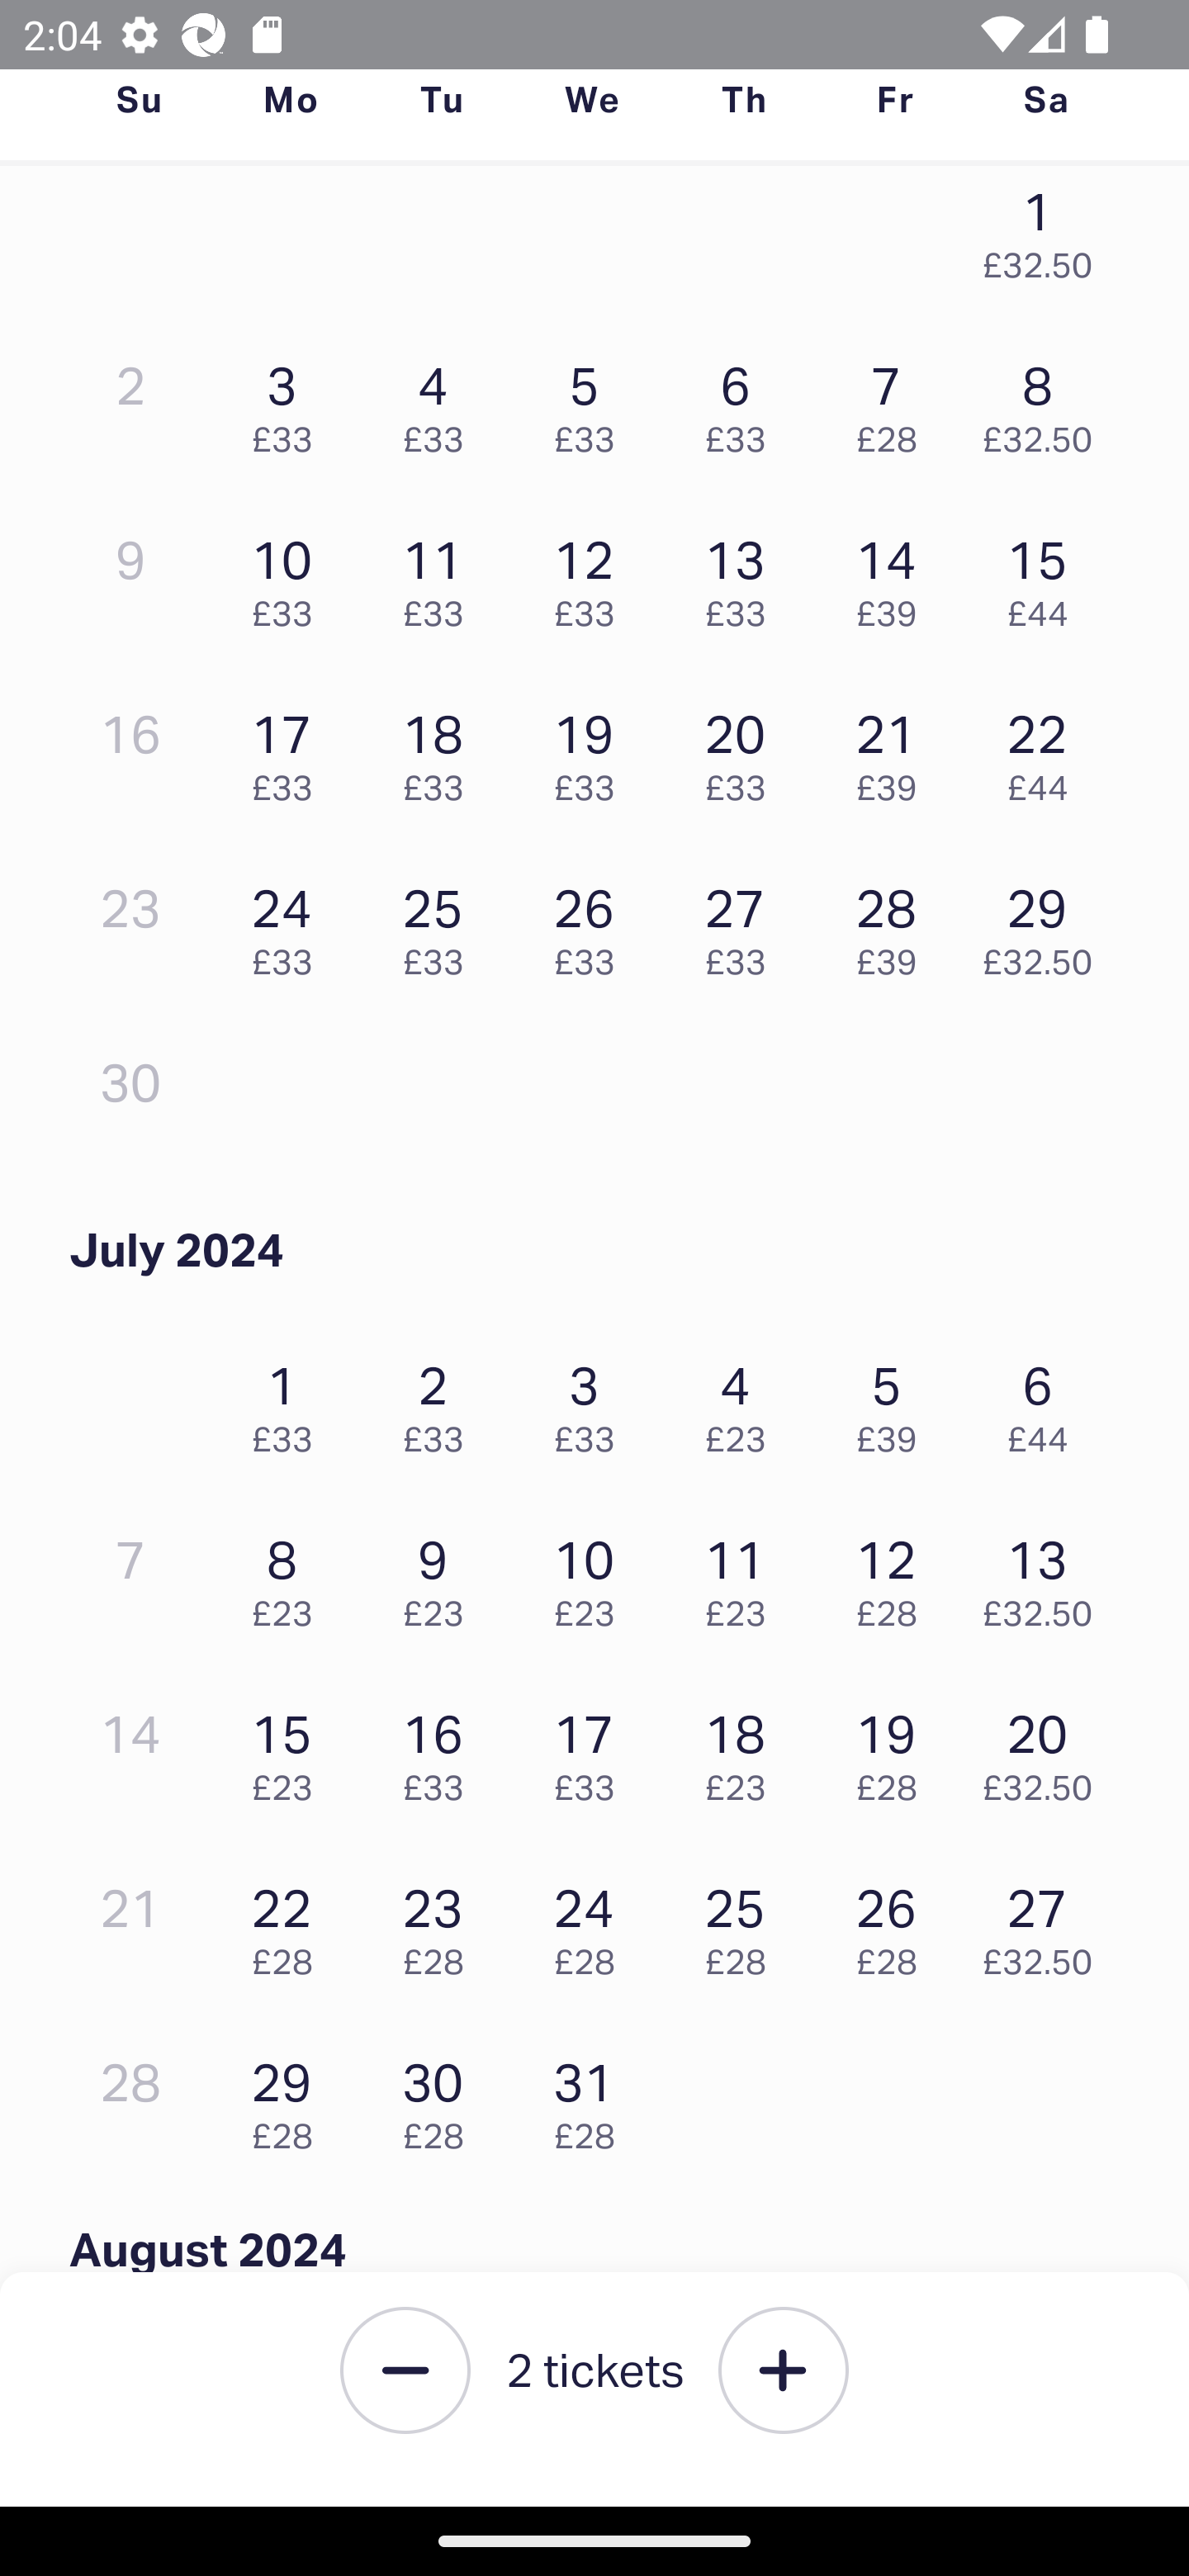  Describe the element at coordinates (743, 1575) in the screenshot. I see `11 £23` at that location.